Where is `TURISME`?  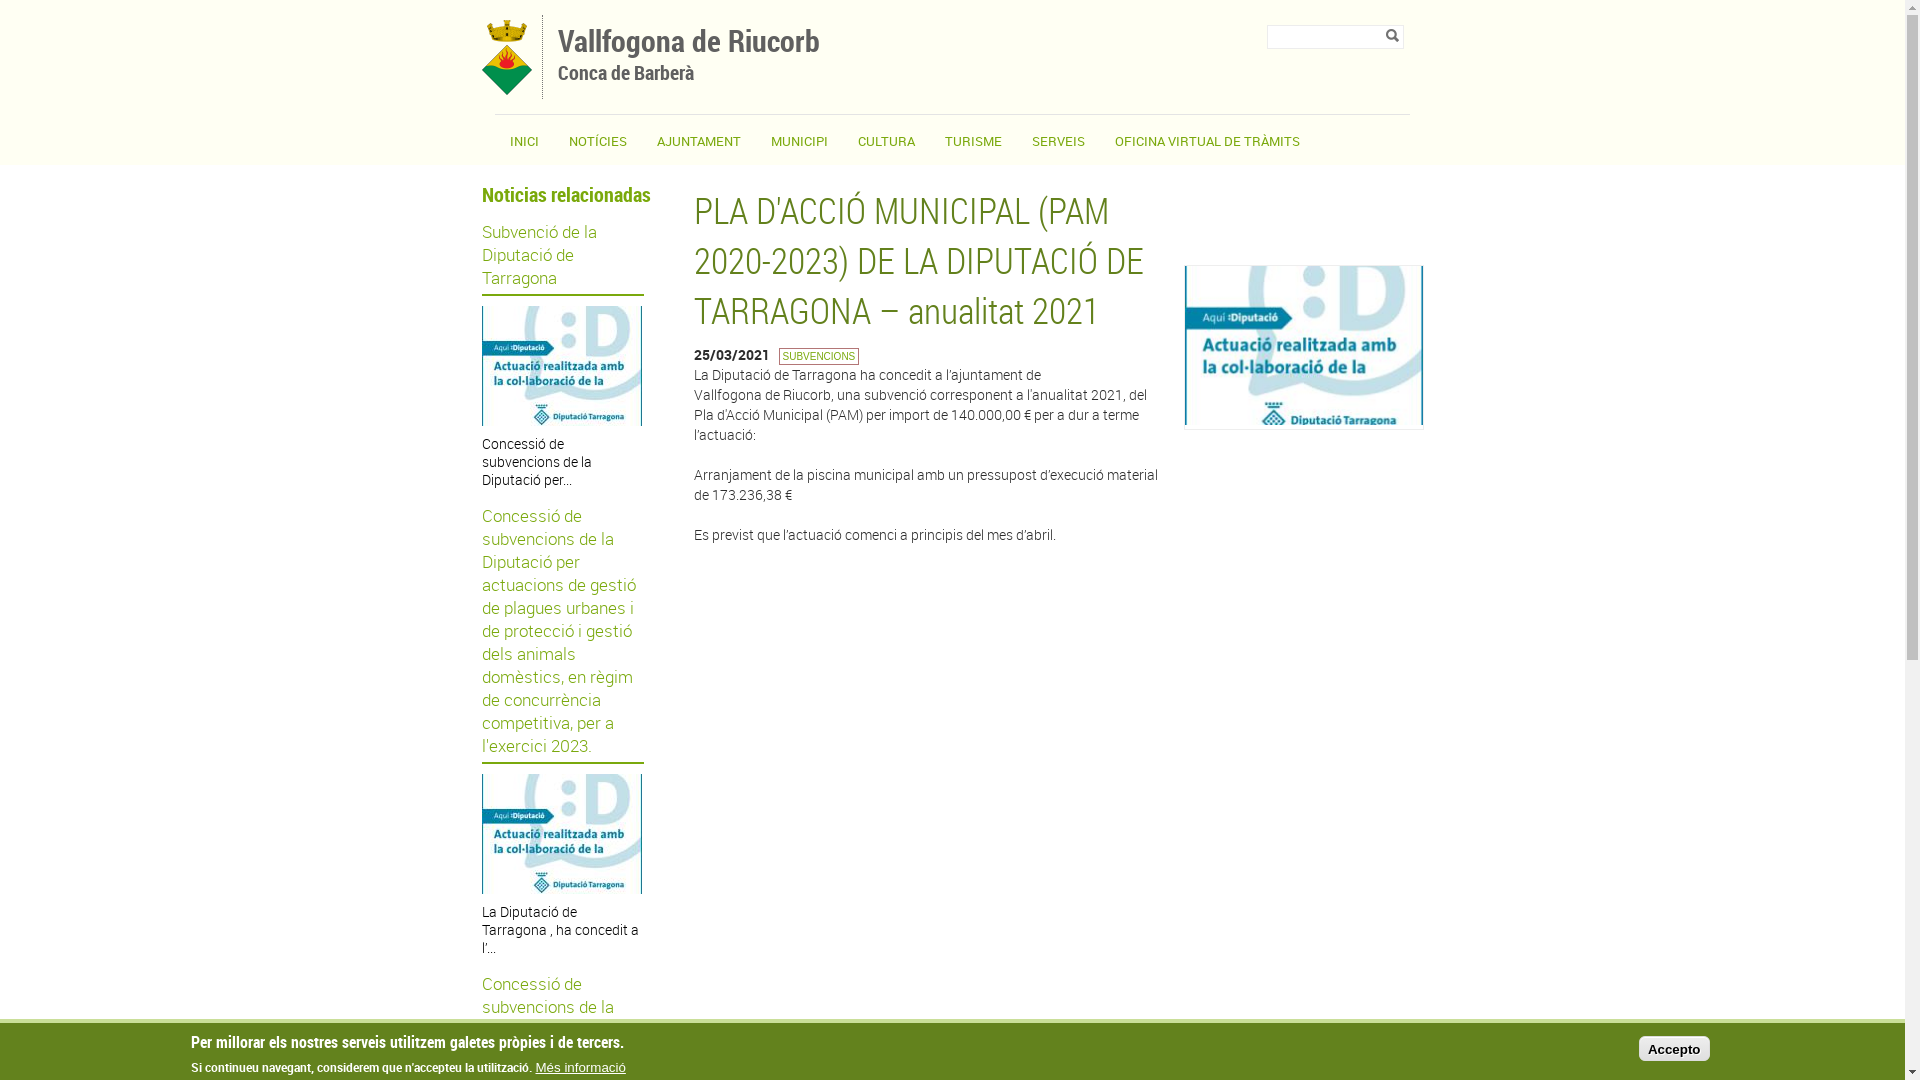
TURISME is located at coordinates (974, 141).